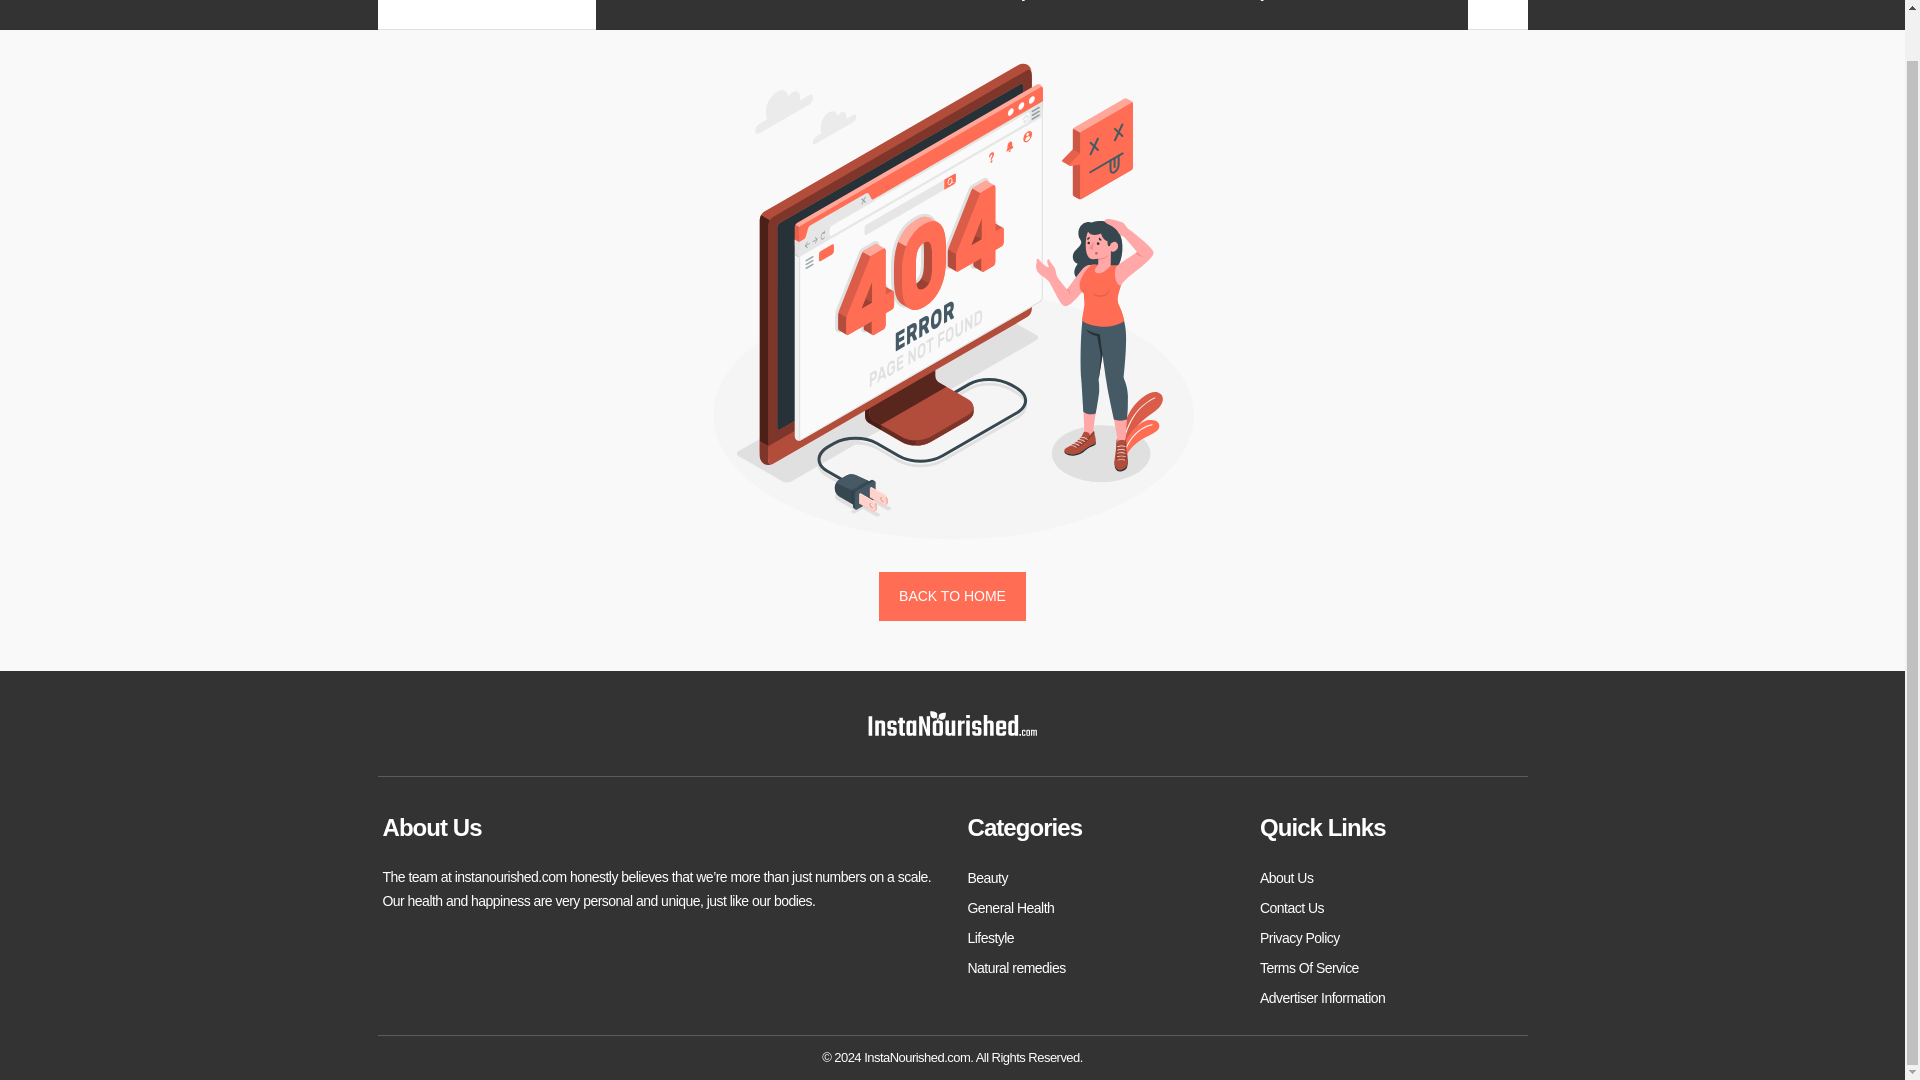 The width and height of the screenshot is (1920, 1080). What do you see at coordinates (991, 938) in the screenshot?
I see `Lifestyle` at bounding box center [991, 938].